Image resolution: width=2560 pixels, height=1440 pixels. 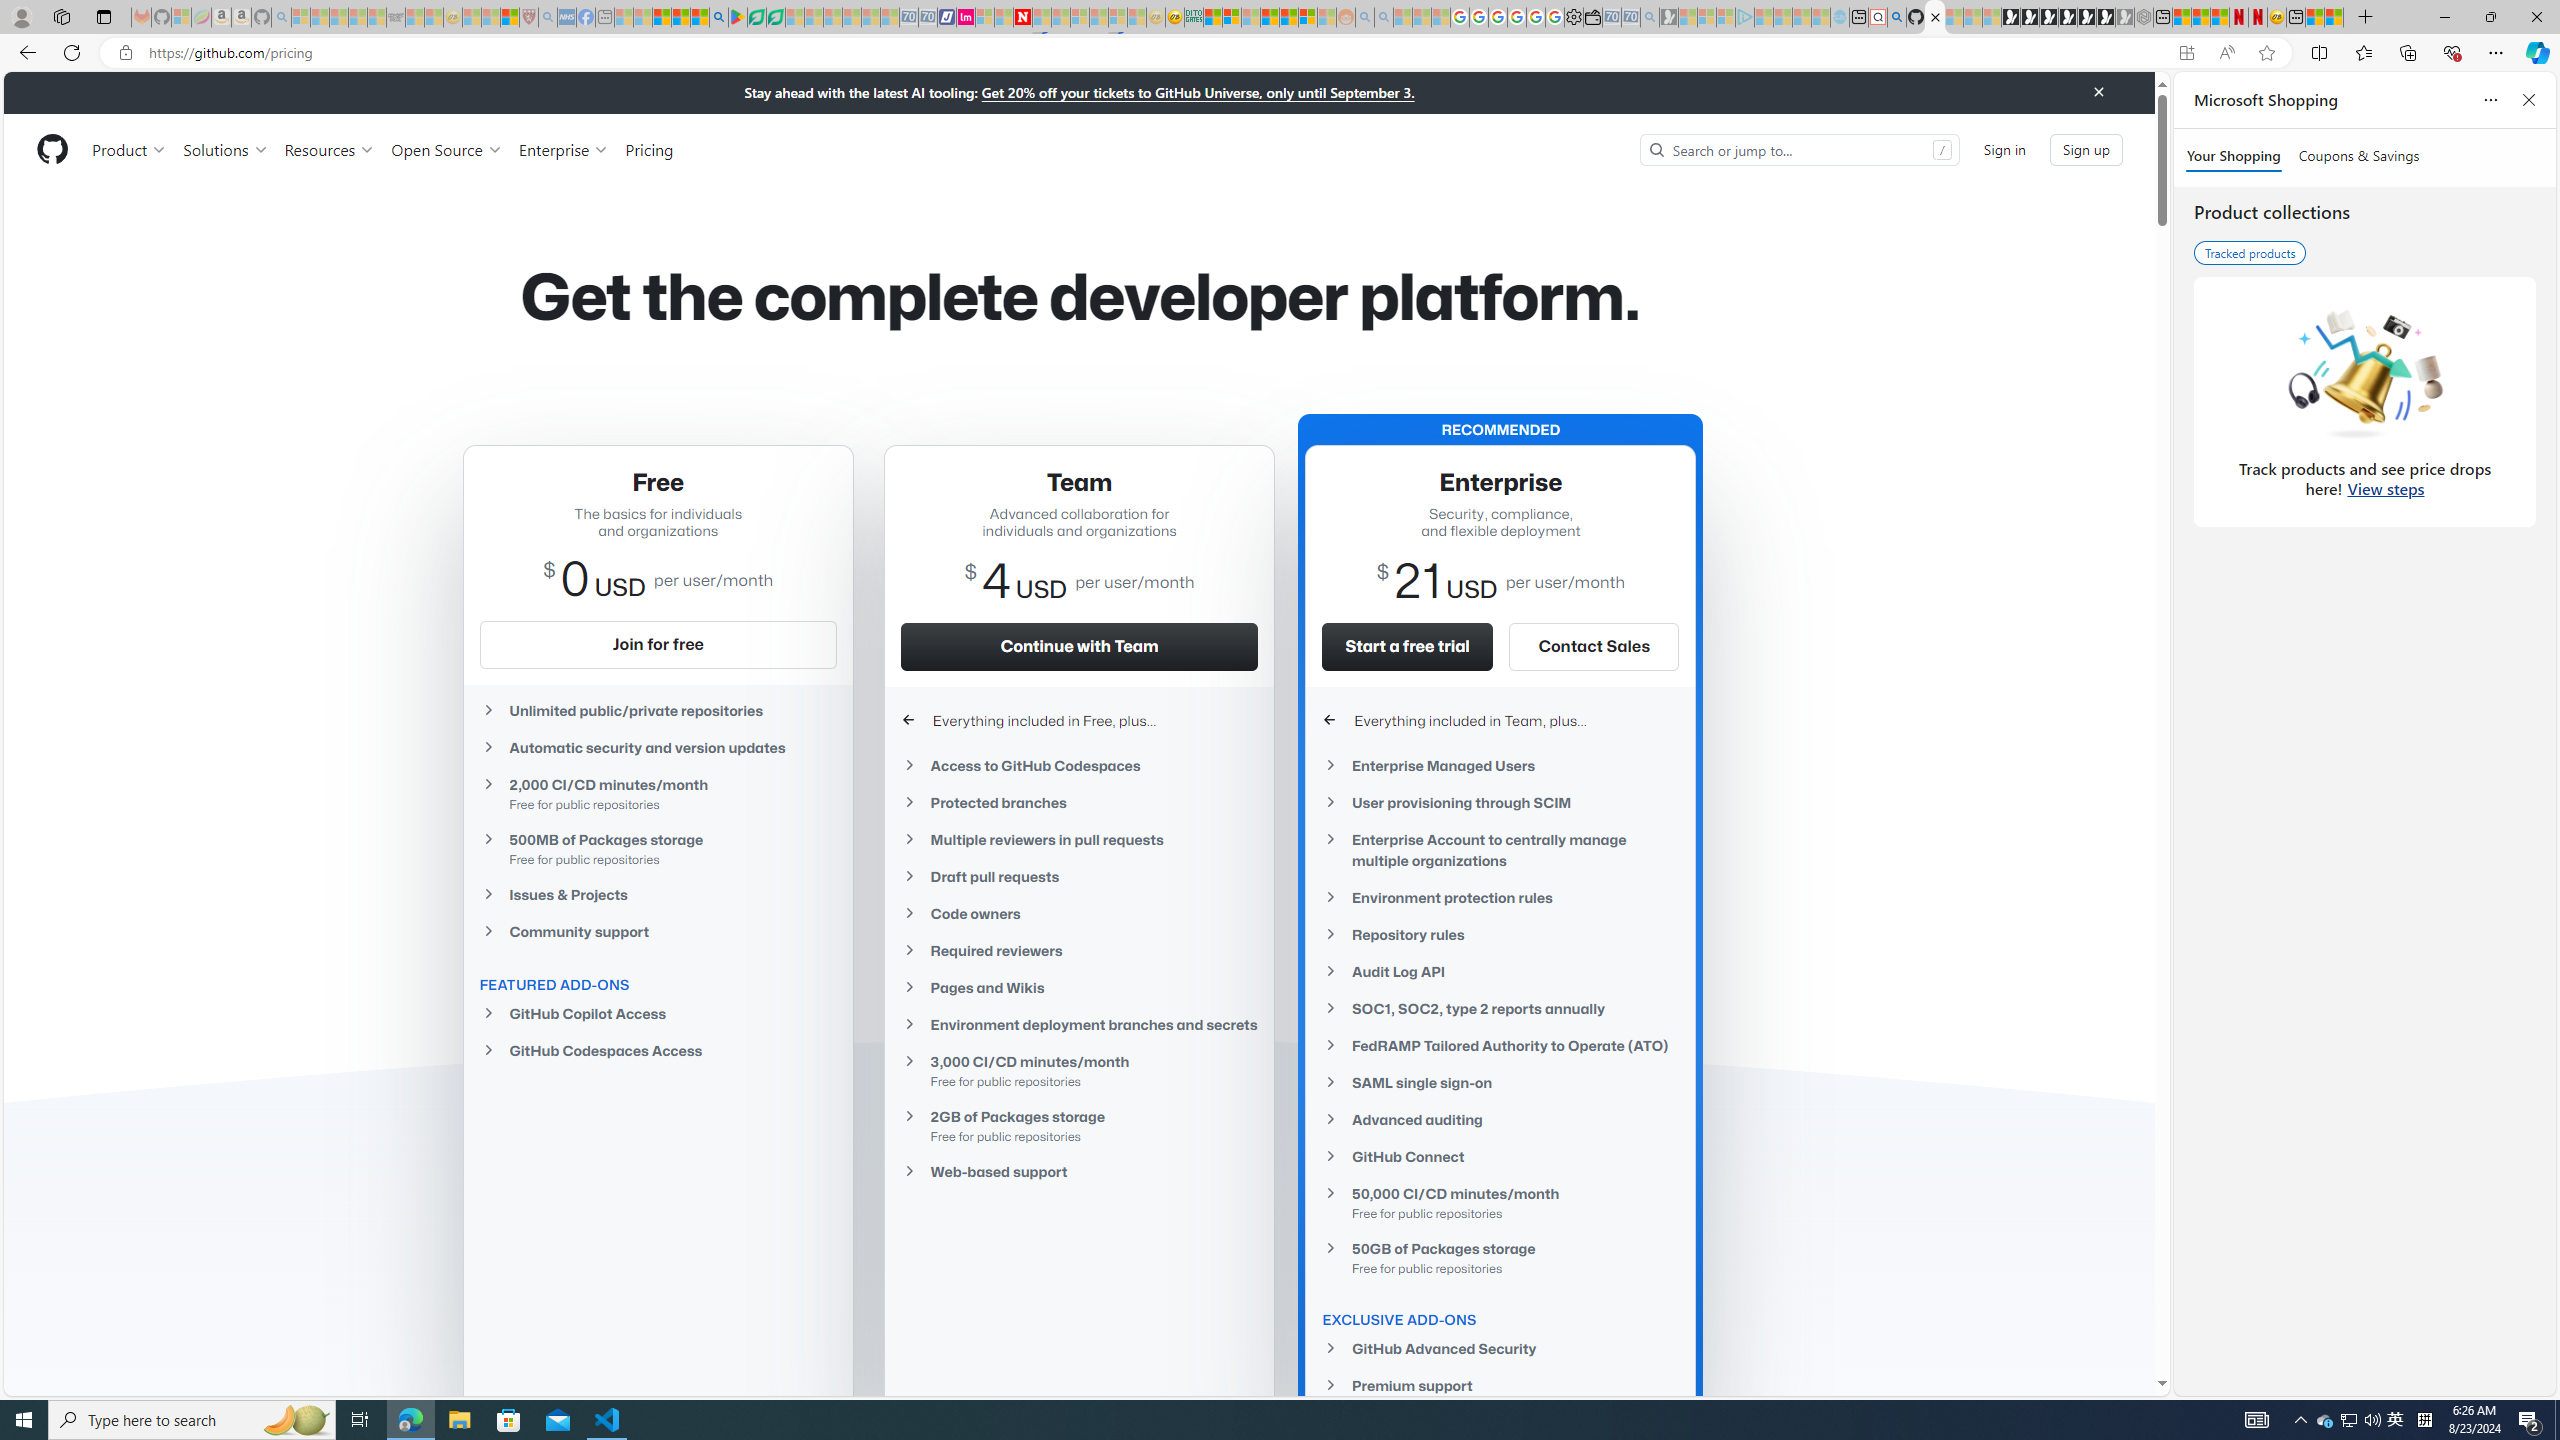 I want to click on Community support, so click(x=658, y=931).